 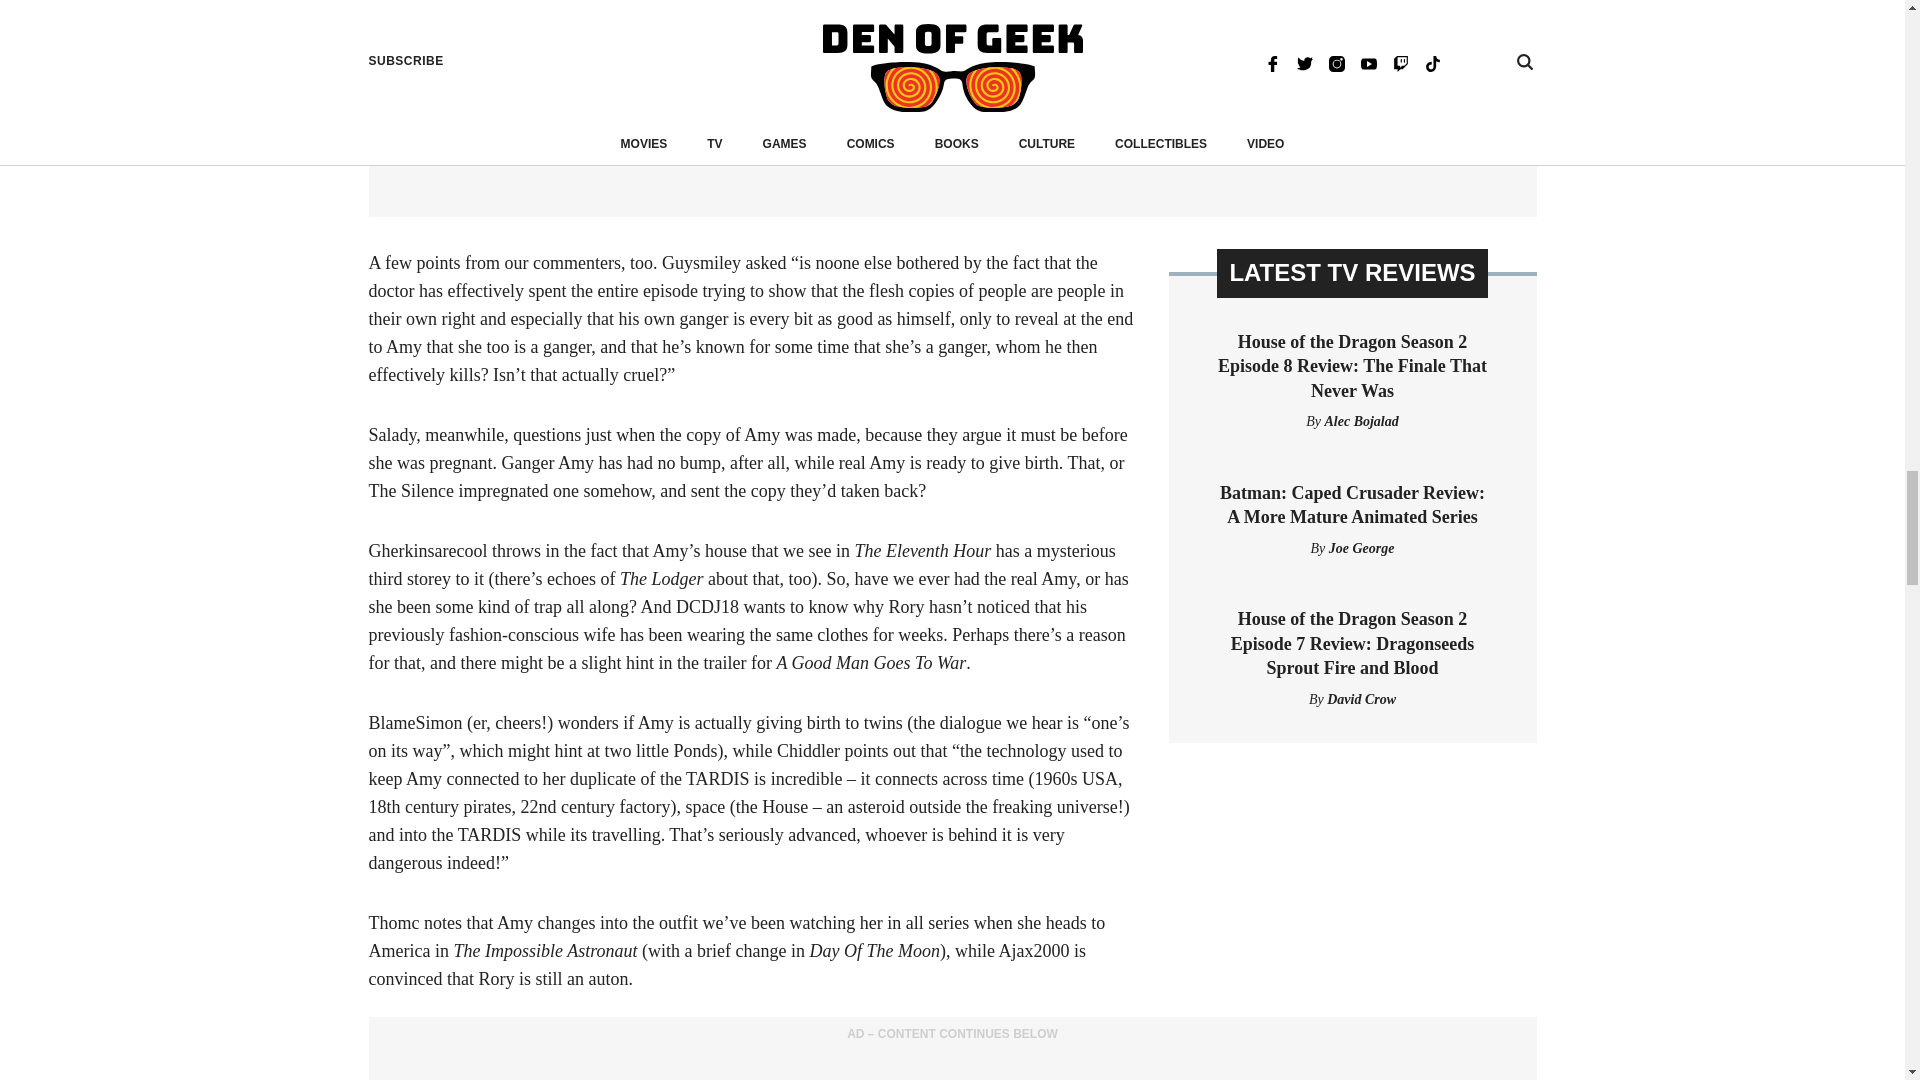 What do you see at coordinates (1360, 420) in the screenshot?
I see `Alec Bojalad` at bounding box center [1360, 420].